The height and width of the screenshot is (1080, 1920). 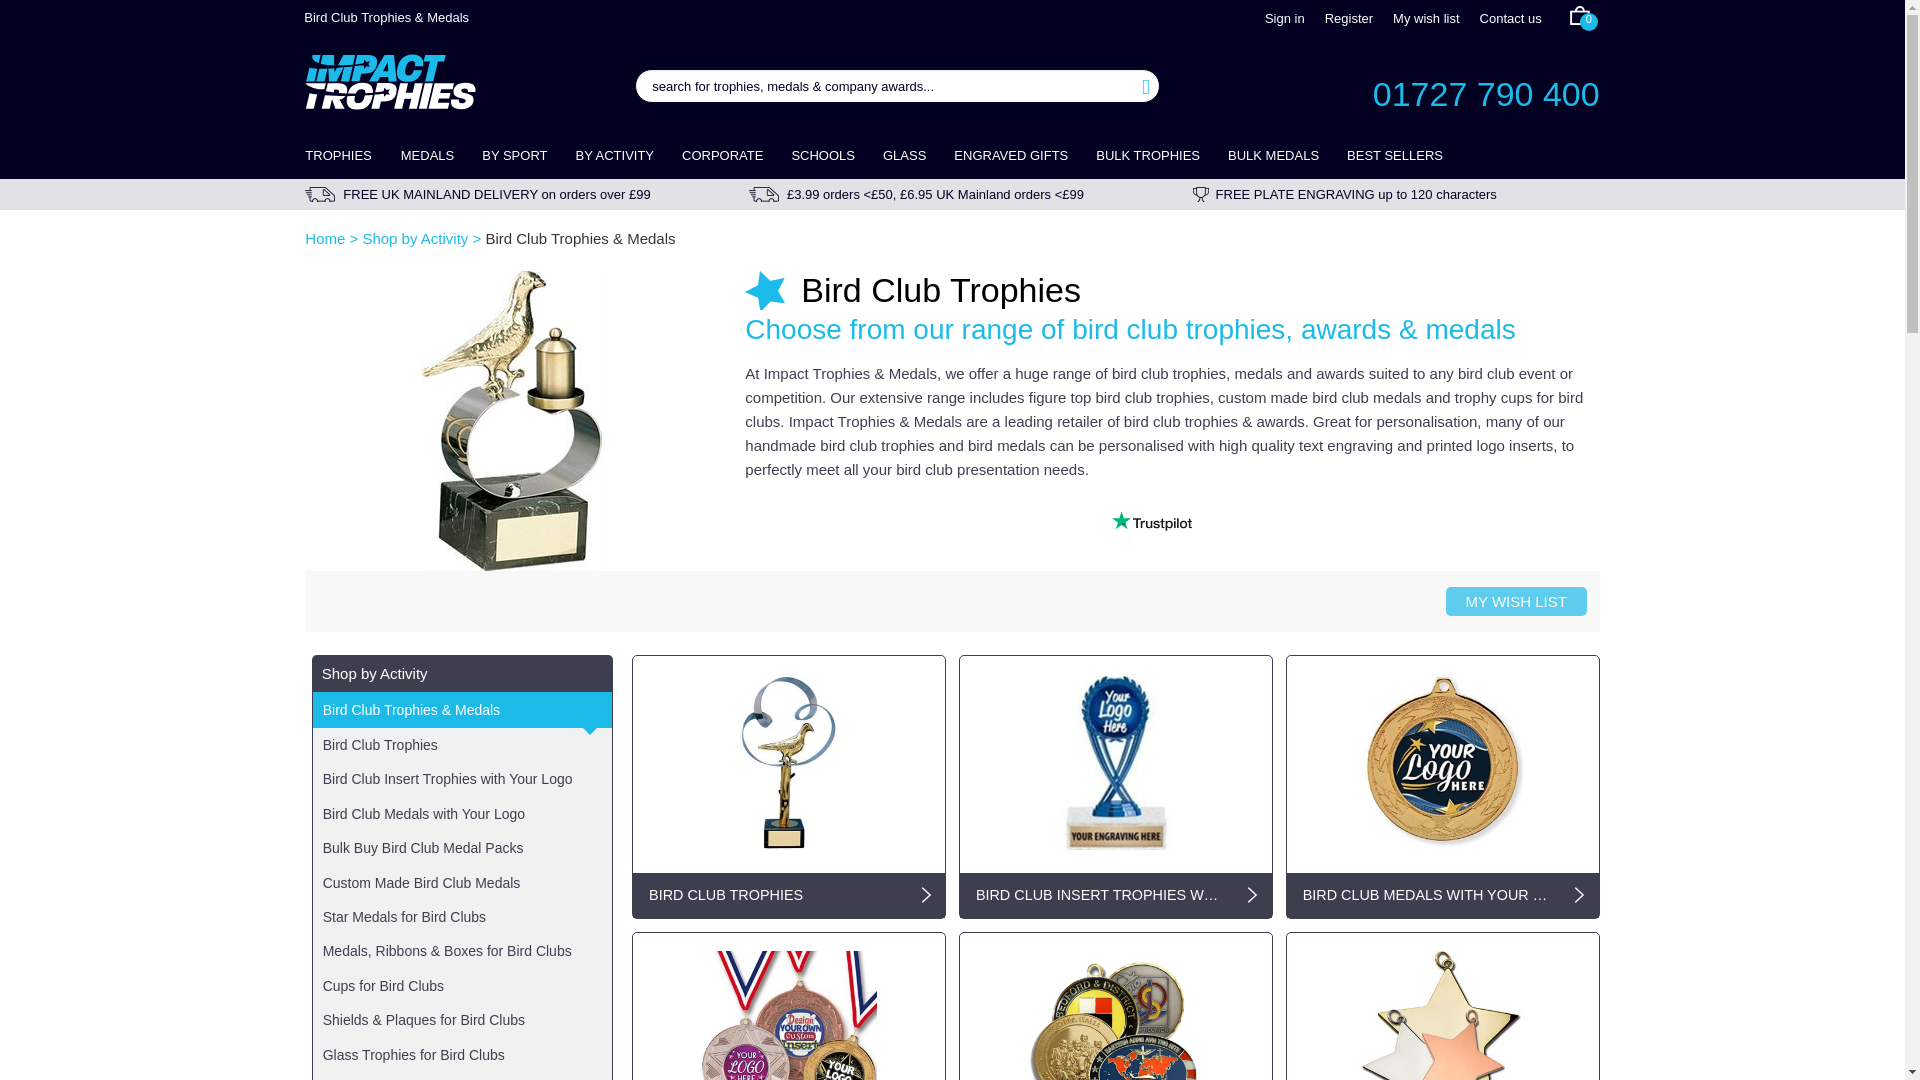 What do you see at coordinates (1272, 156) in the screenshot?
I see `BULK MEDALS` at bounding box center [1272, 156].